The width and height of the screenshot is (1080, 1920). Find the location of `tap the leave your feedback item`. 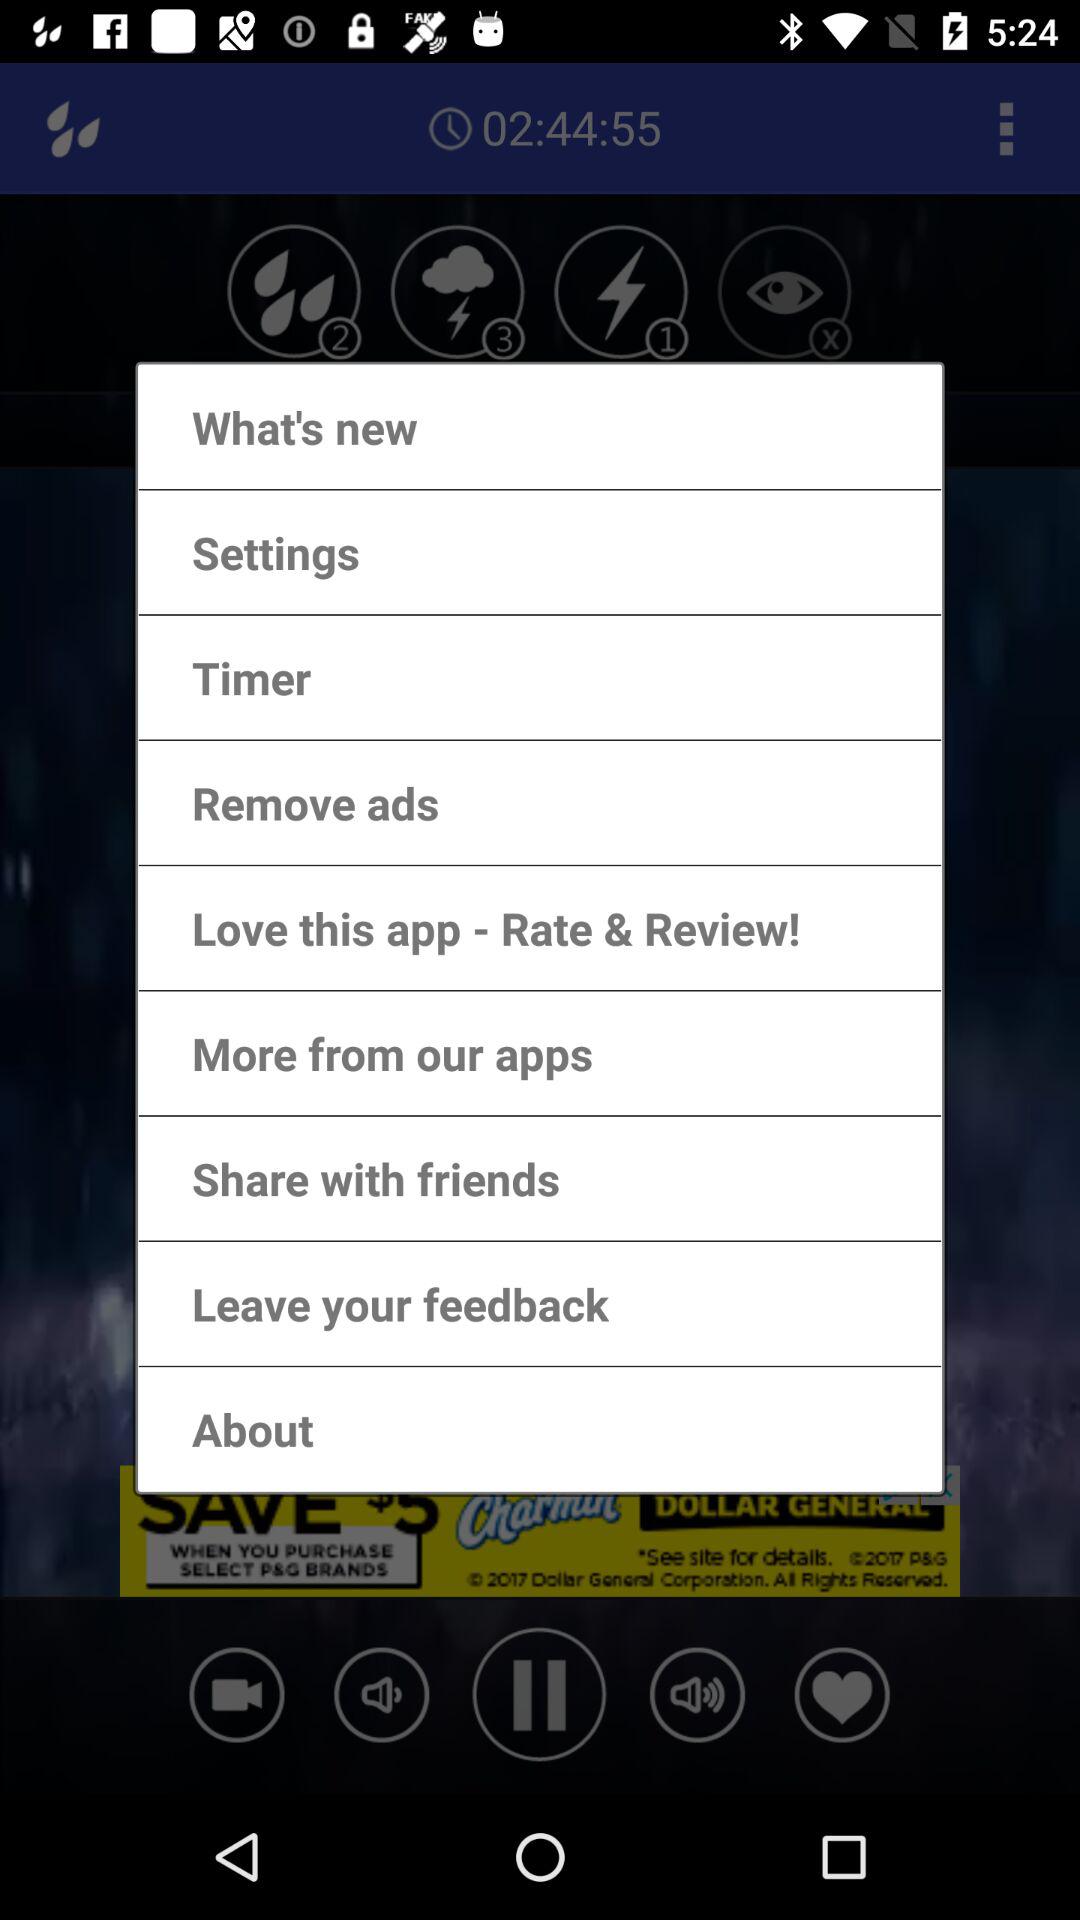

tap the leave your feedback item is located at coordinates (380, 1304).